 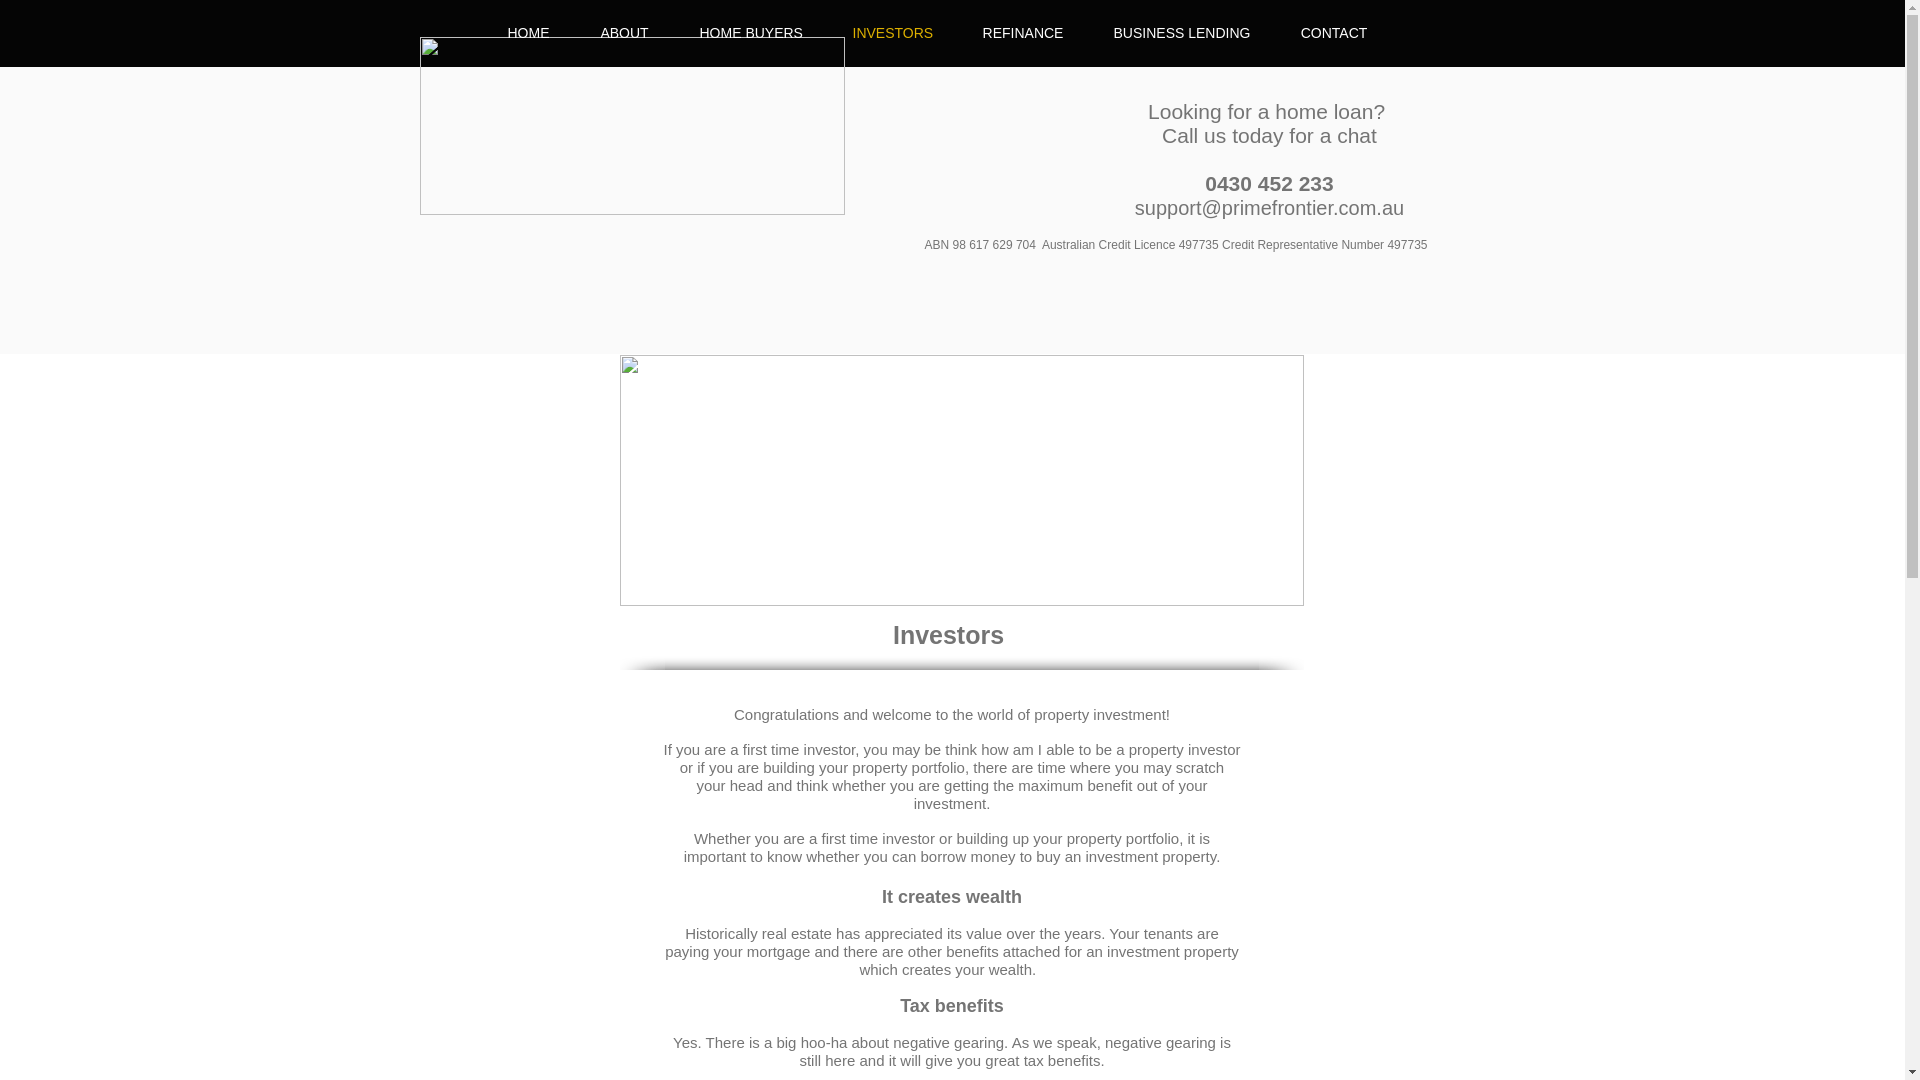 What do you see at coordinates (1023, 32) in the screenshot?
I see `REFINANCE` at bounding box center [1023, 32].